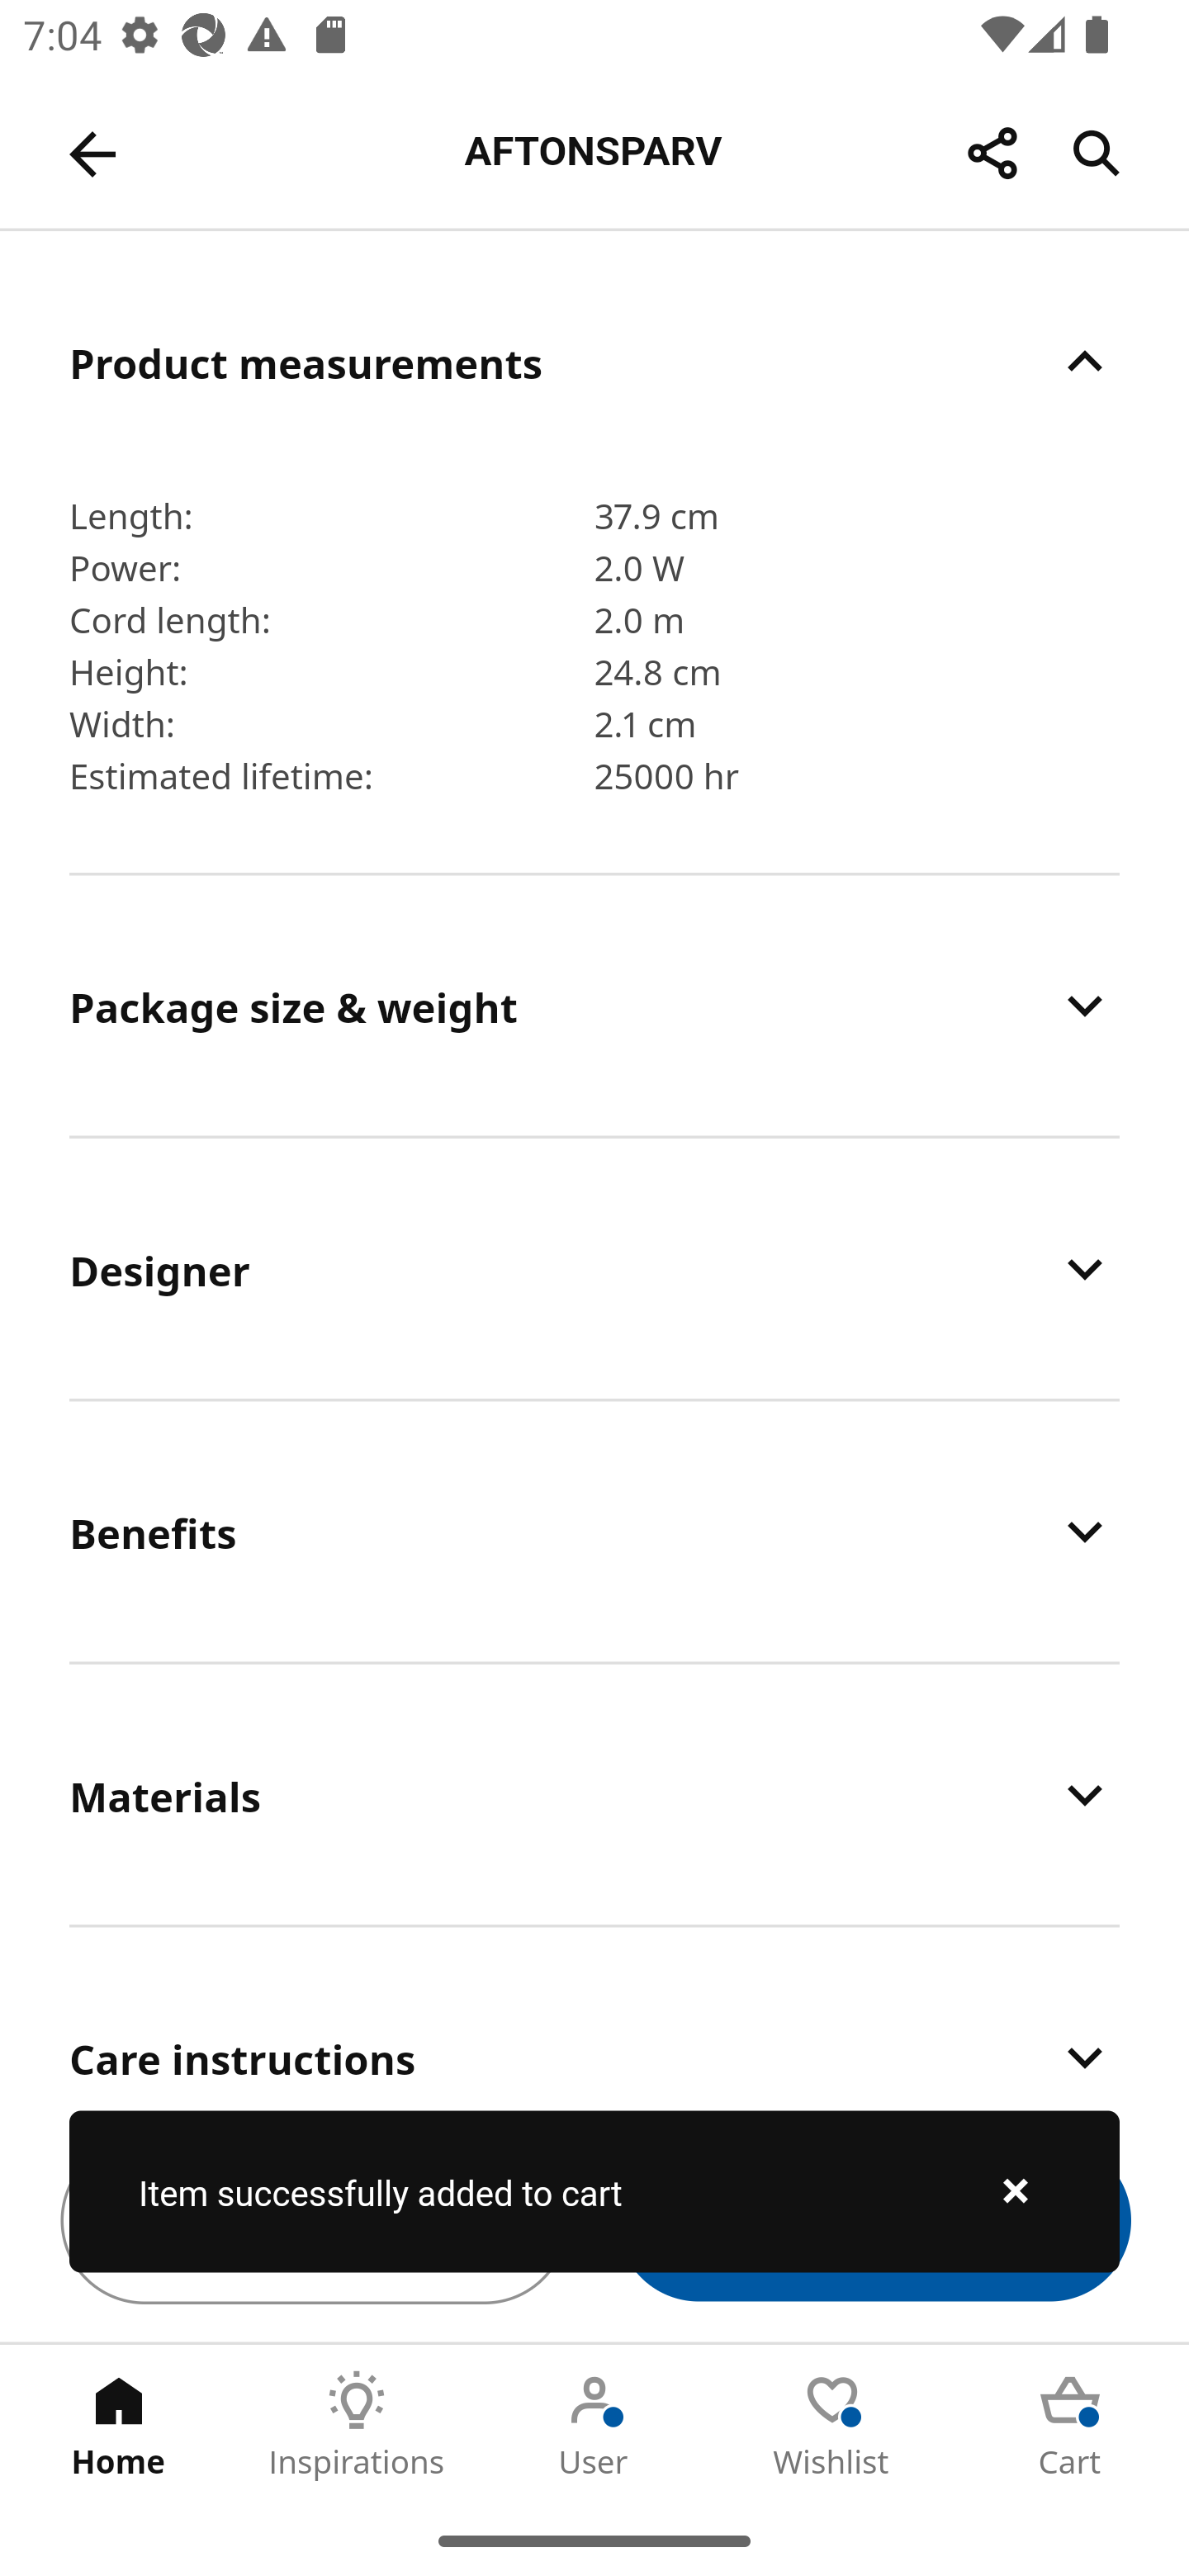  Describe the element at coordinates (594, 2014) in the screenshot. I see `Care instructions` at that location.